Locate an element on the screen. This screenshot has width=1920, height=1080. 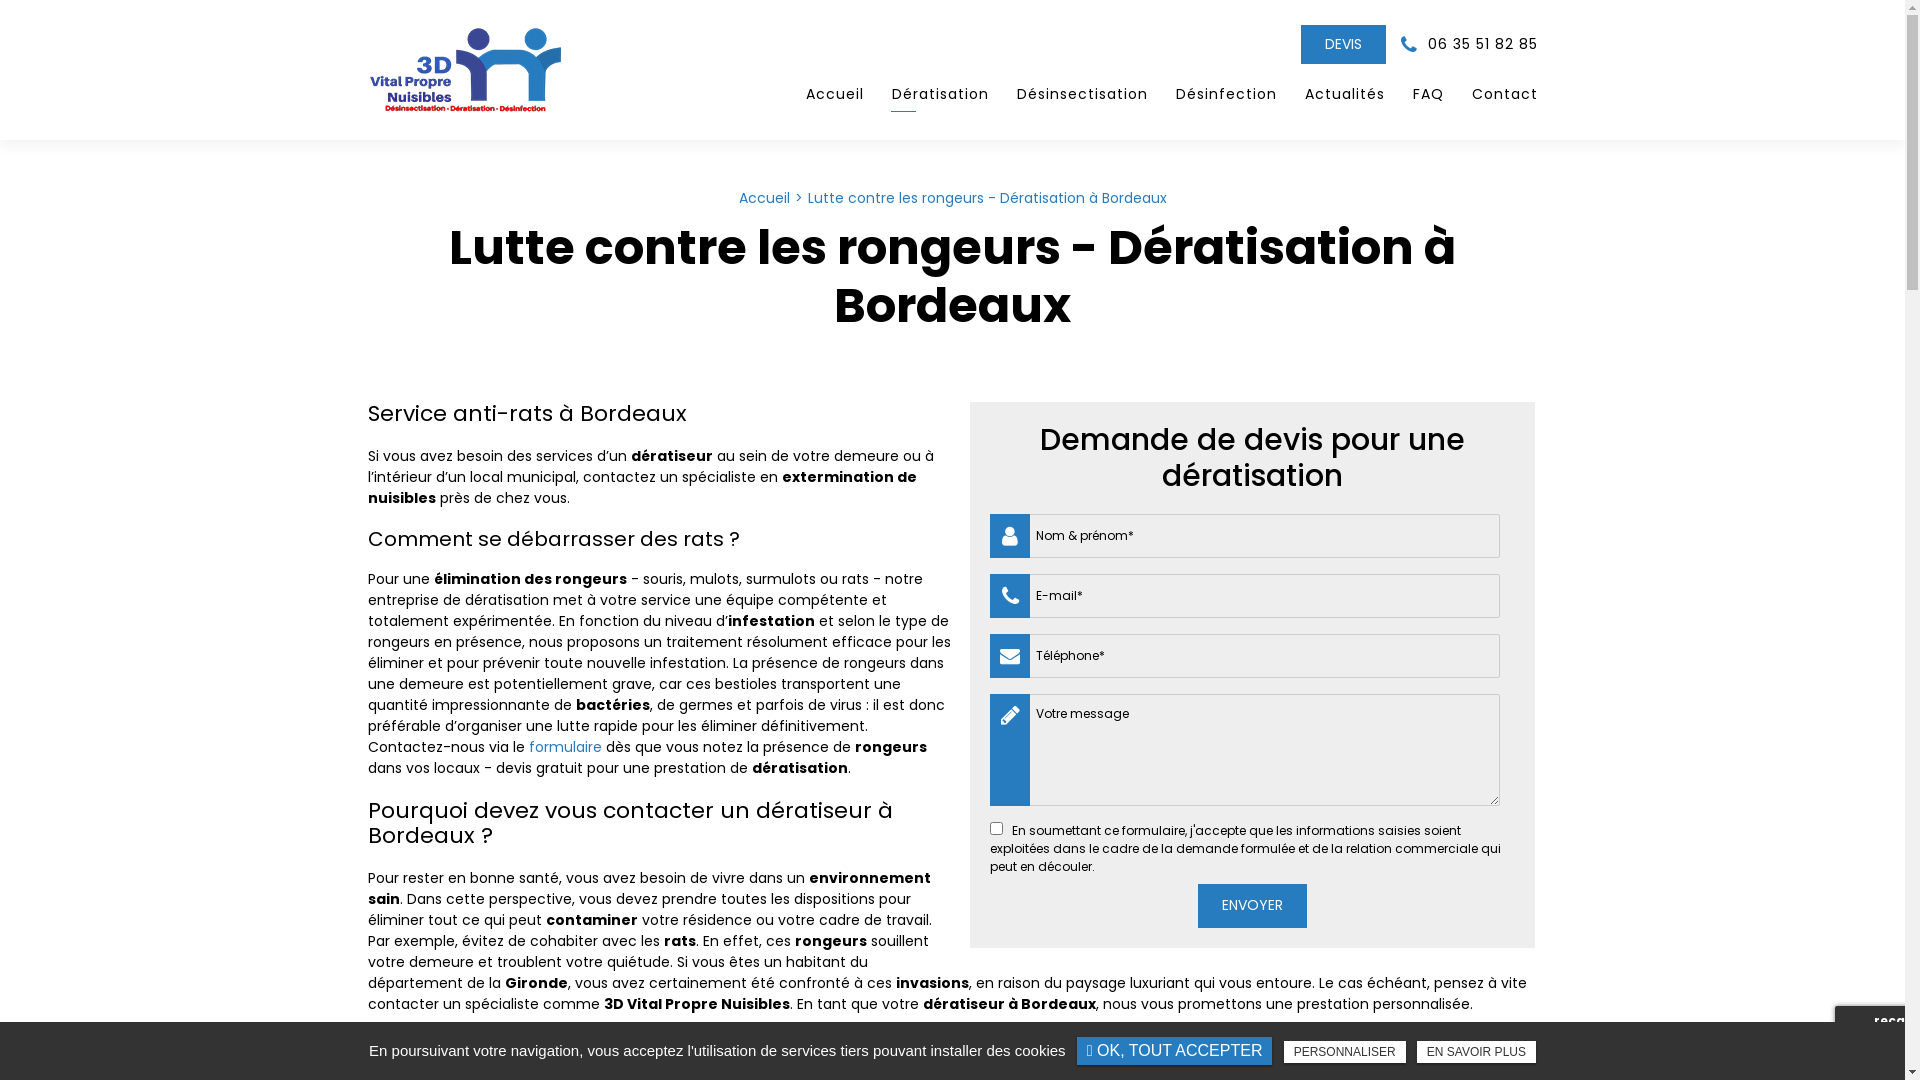
formulaire is located at coordinates (564, 747).